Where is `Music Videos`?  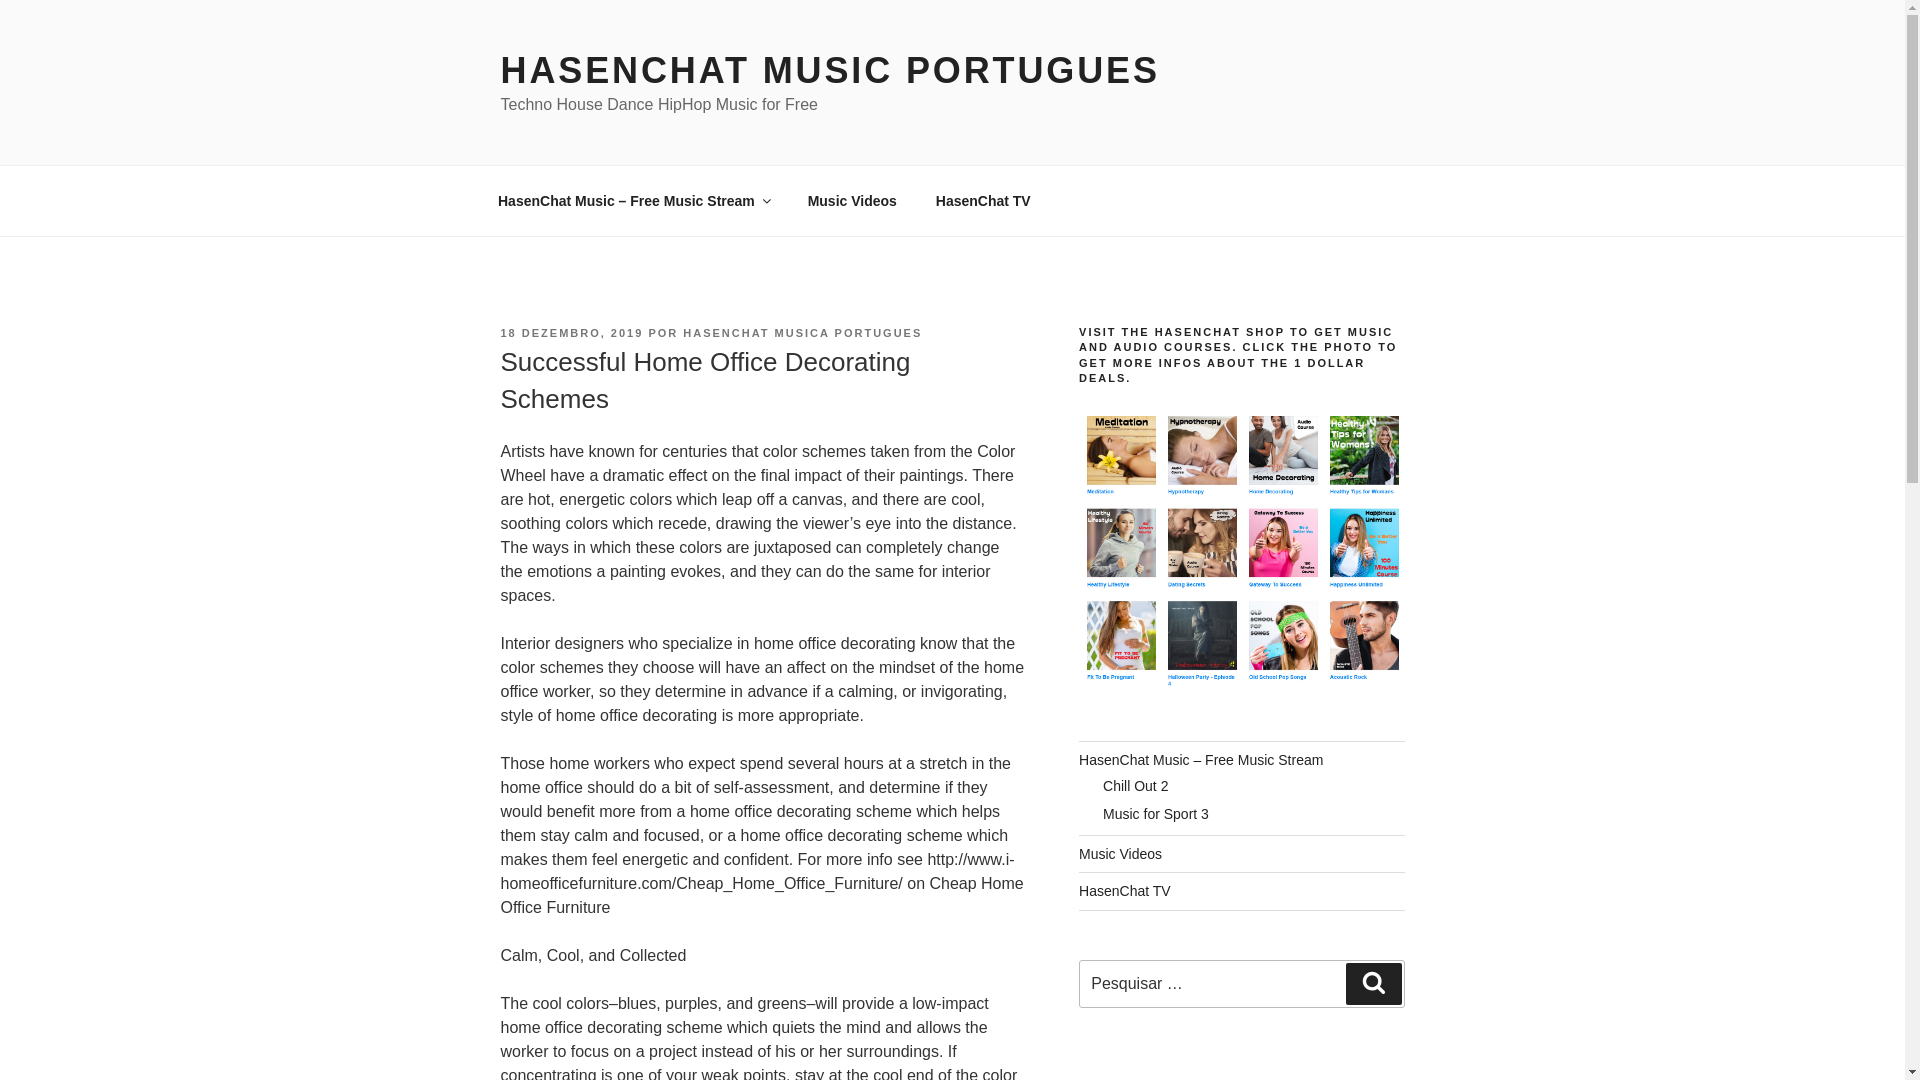
Music Videos is located at coordinates (1120, 853).